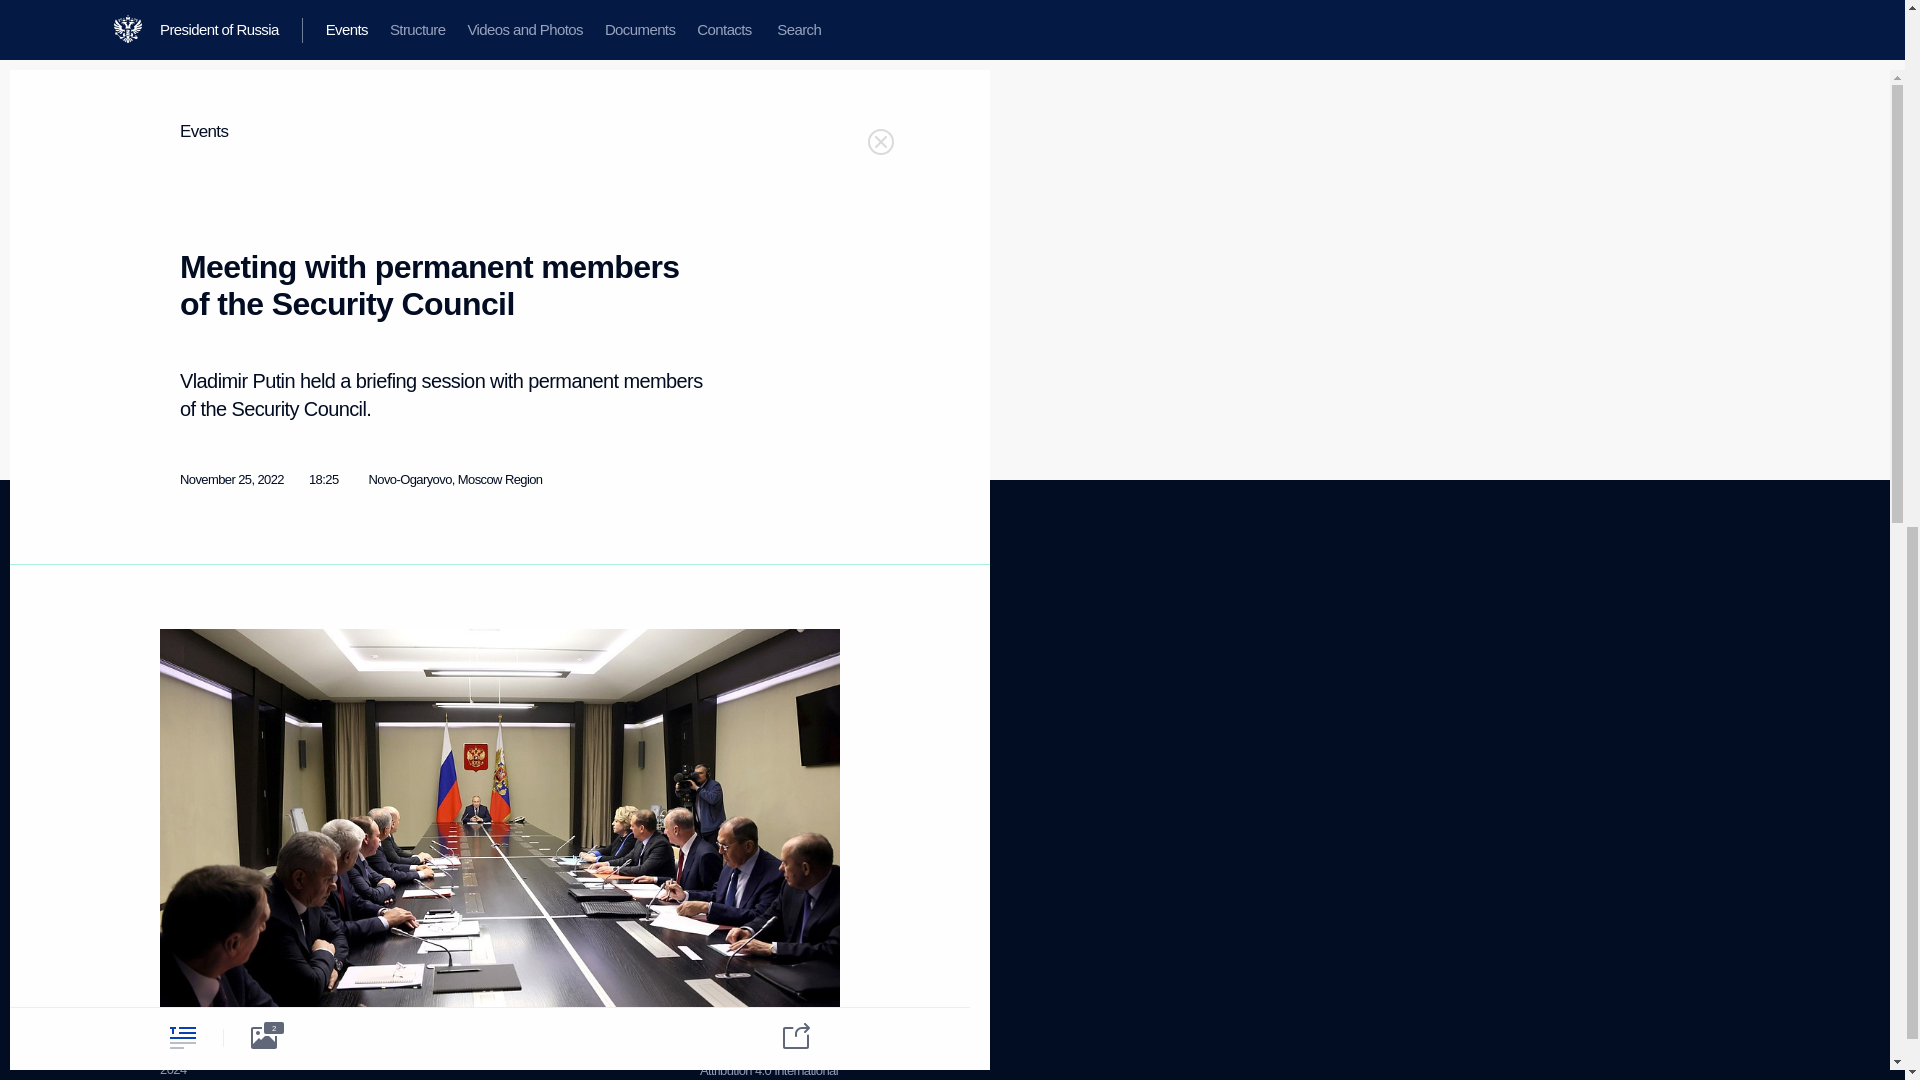  I want to click on Contacts, so click(183, 734).